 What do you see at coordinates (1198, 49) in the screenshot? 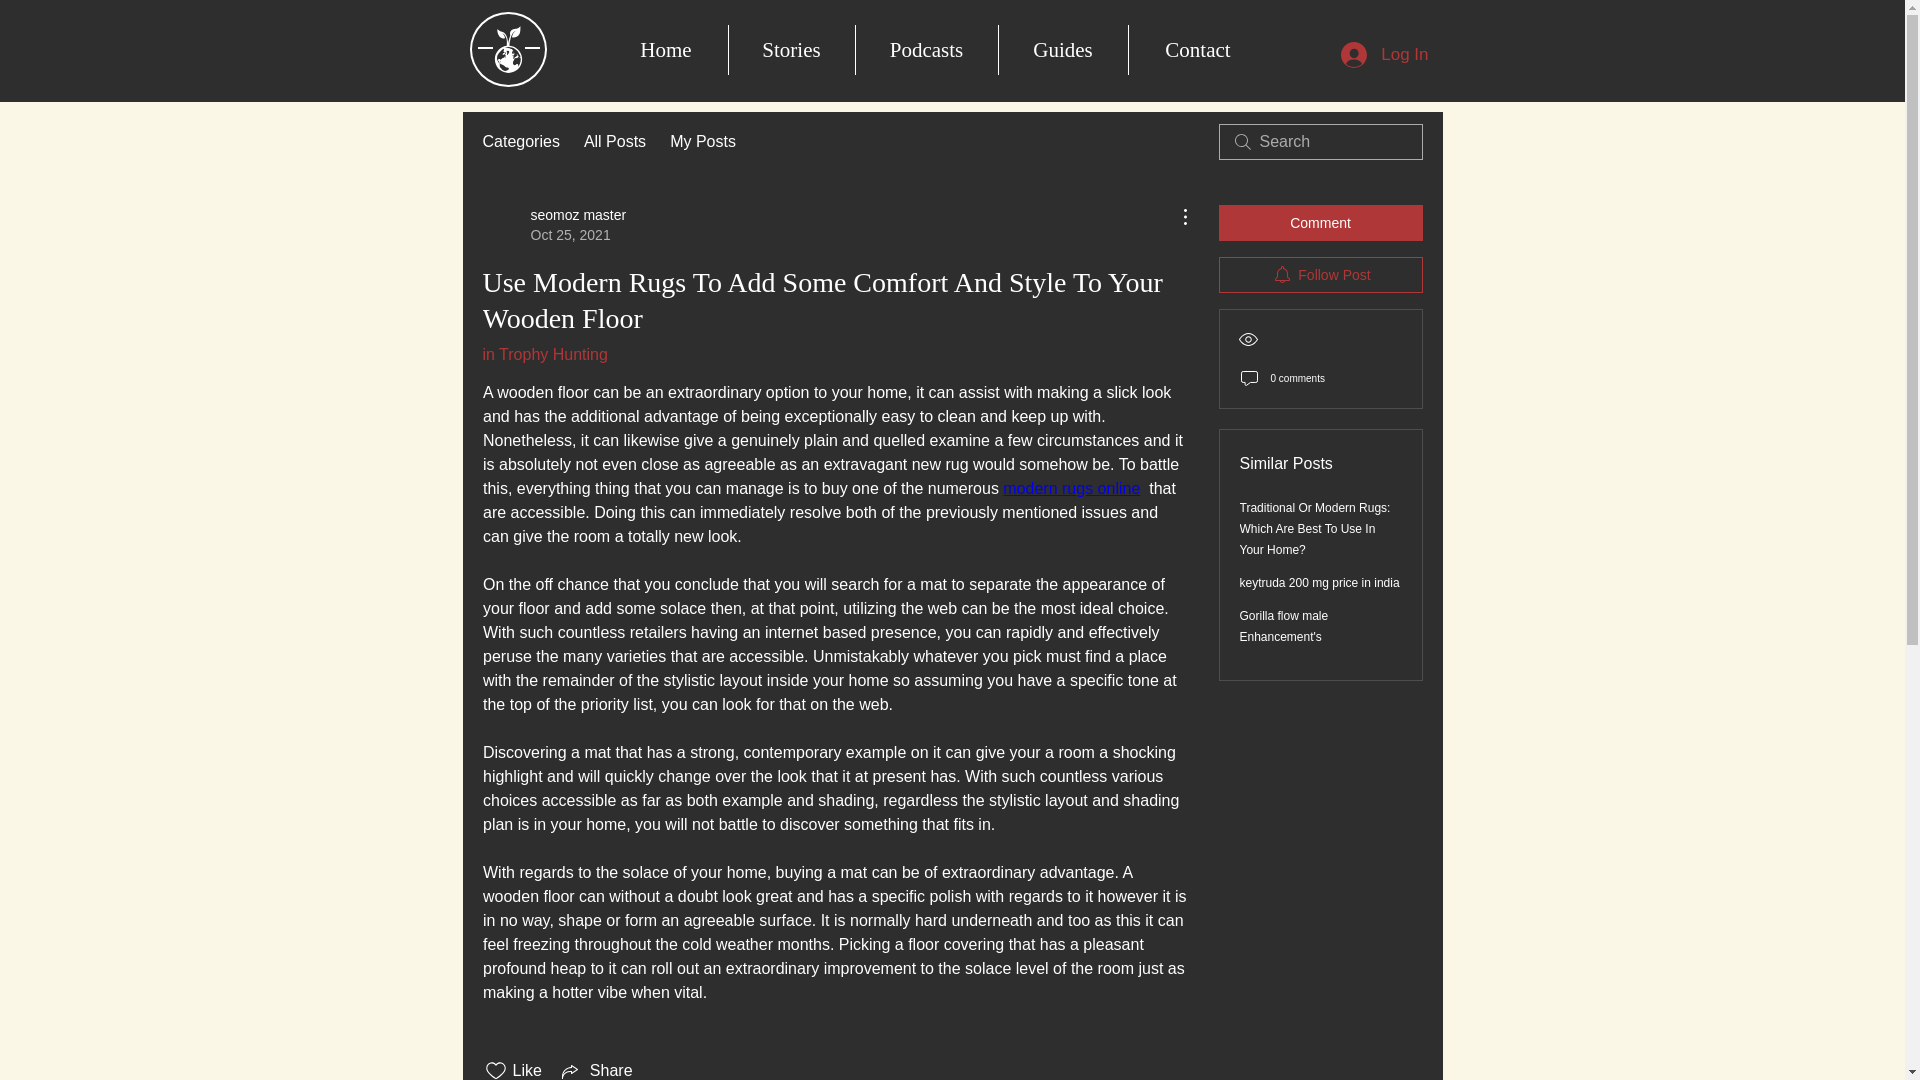
I see `Contact` at bounding box center [1198, 49].